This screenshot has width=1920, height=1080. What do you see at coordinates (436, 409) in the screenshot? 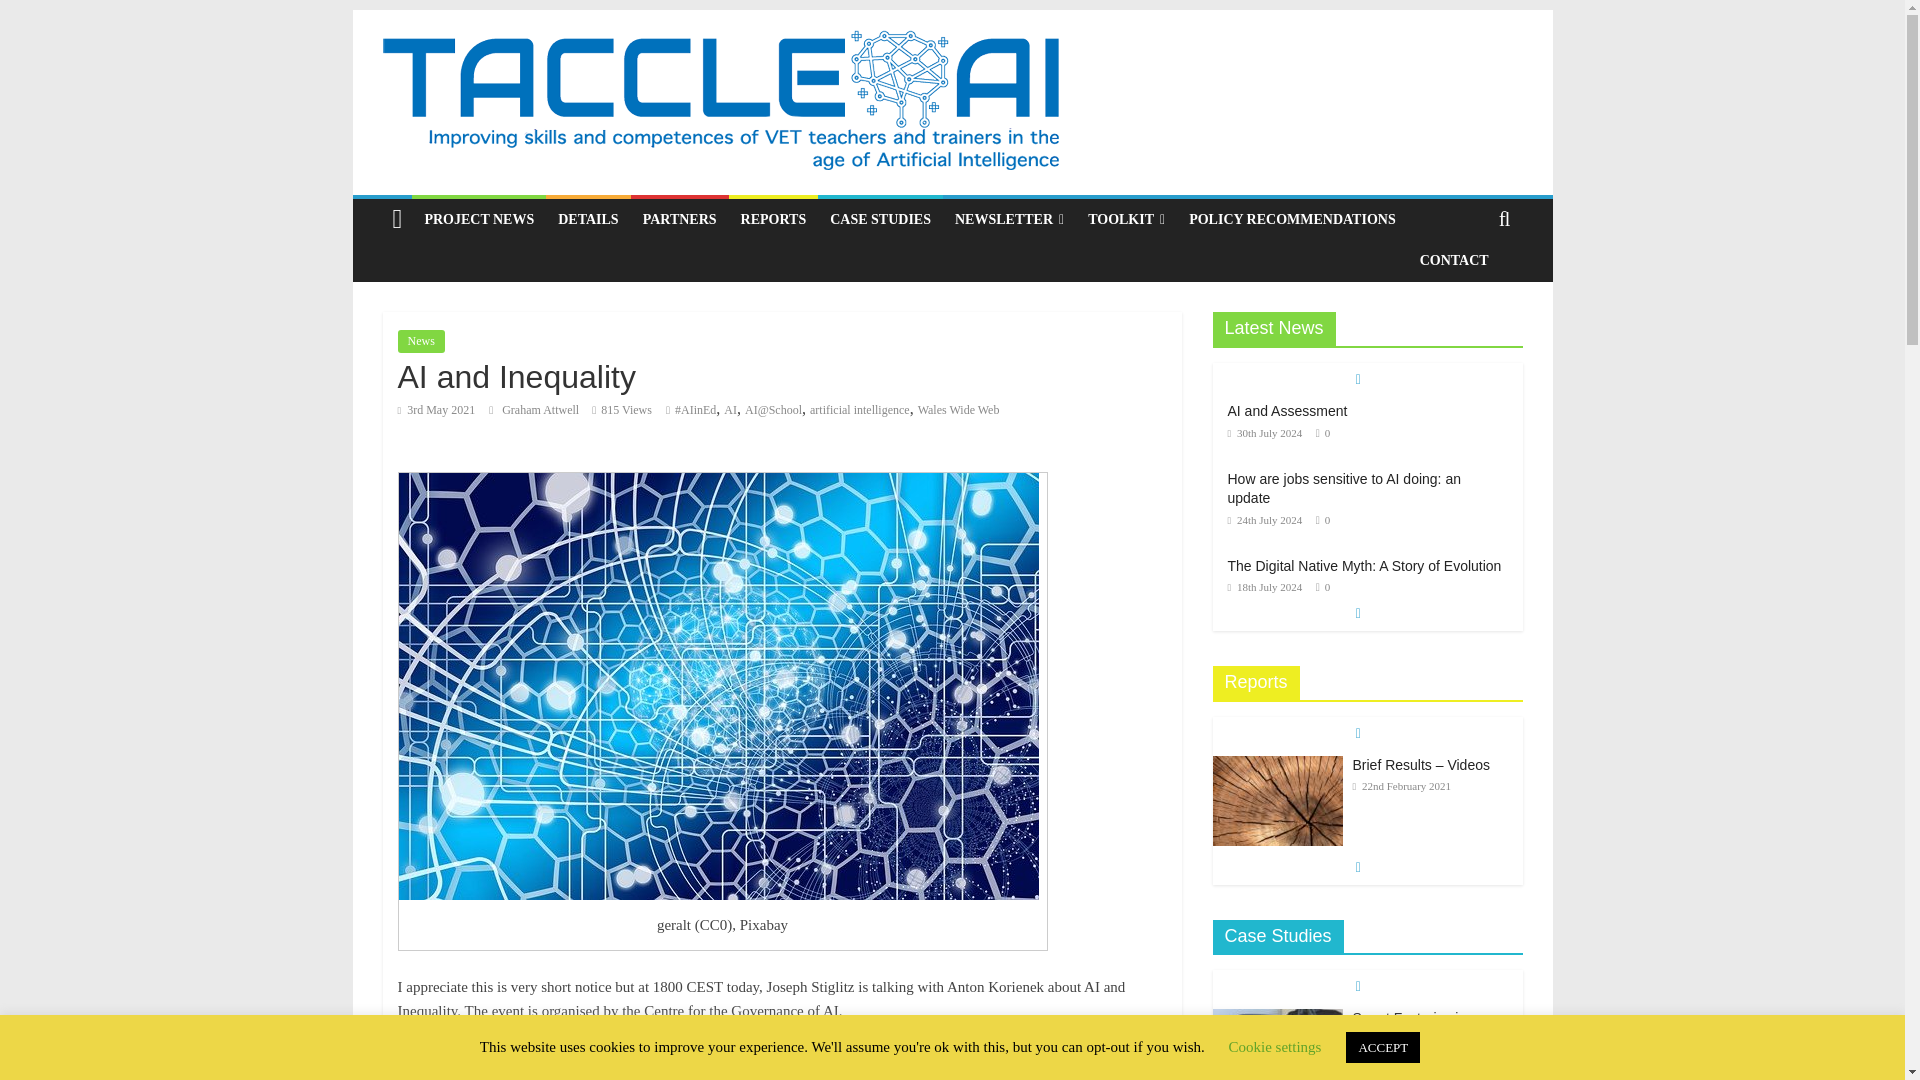
I see `15:47` at bounding box center [436, 409].